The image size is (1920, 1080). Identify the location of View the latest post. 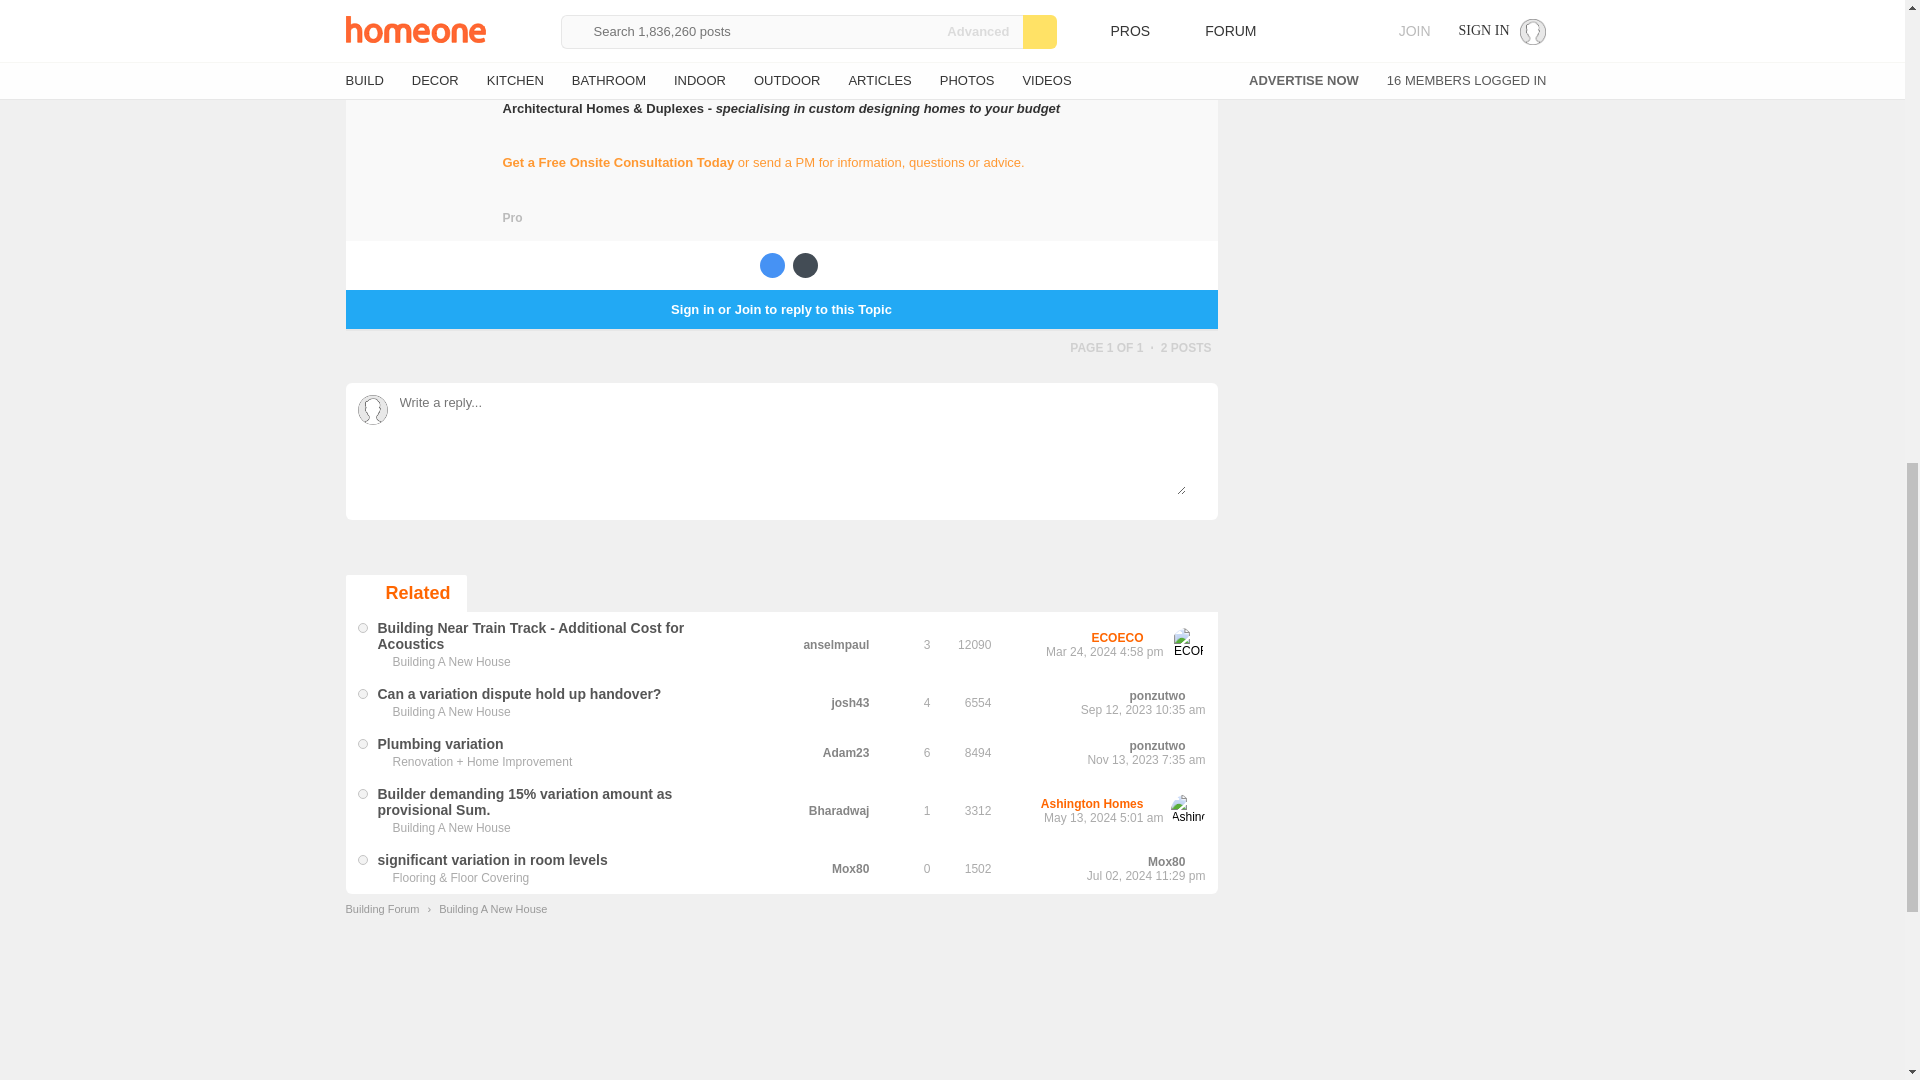
(1156, 638).